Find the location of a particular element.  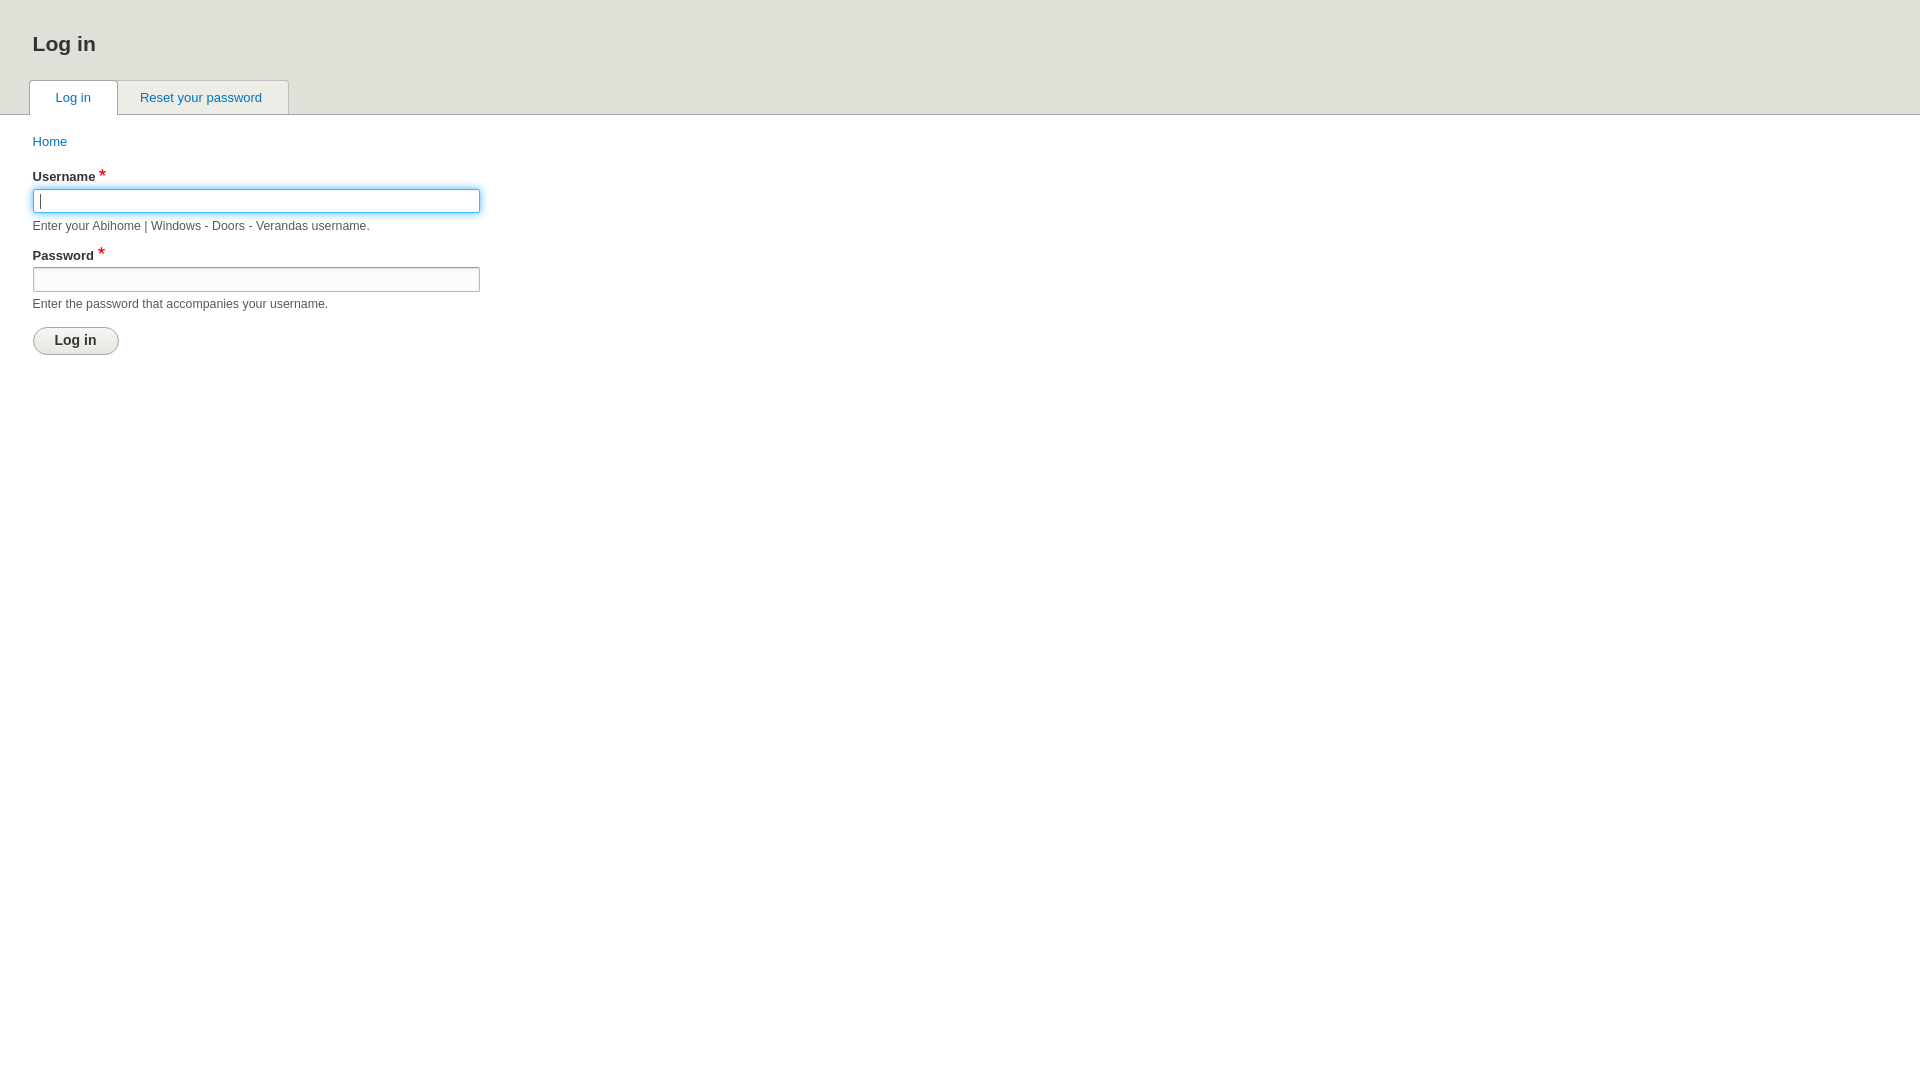

Log in is located at coordinates (76, 341).